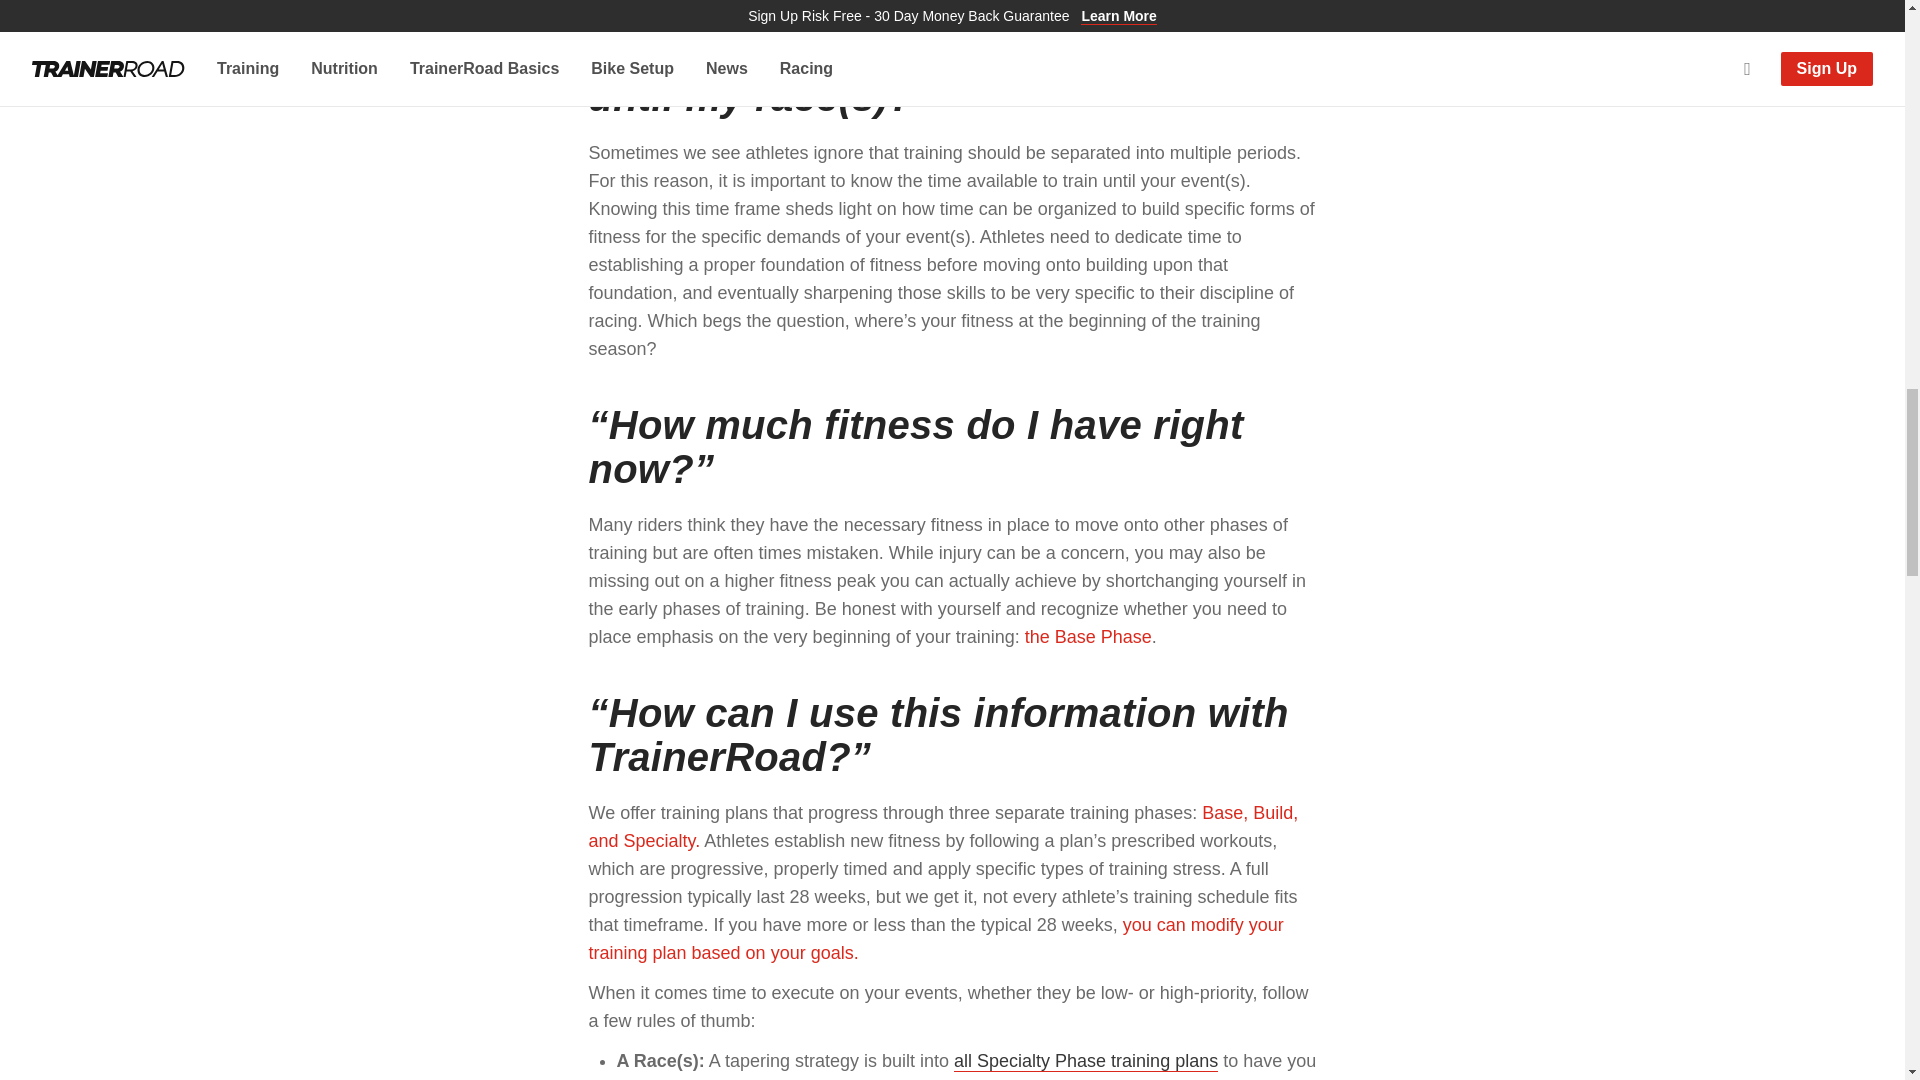 The width and height of the screenshot is (1920, 1080). Describe the element at coordinates (1088, 636) in the screenshot. I see `the Base Phase` at that location.